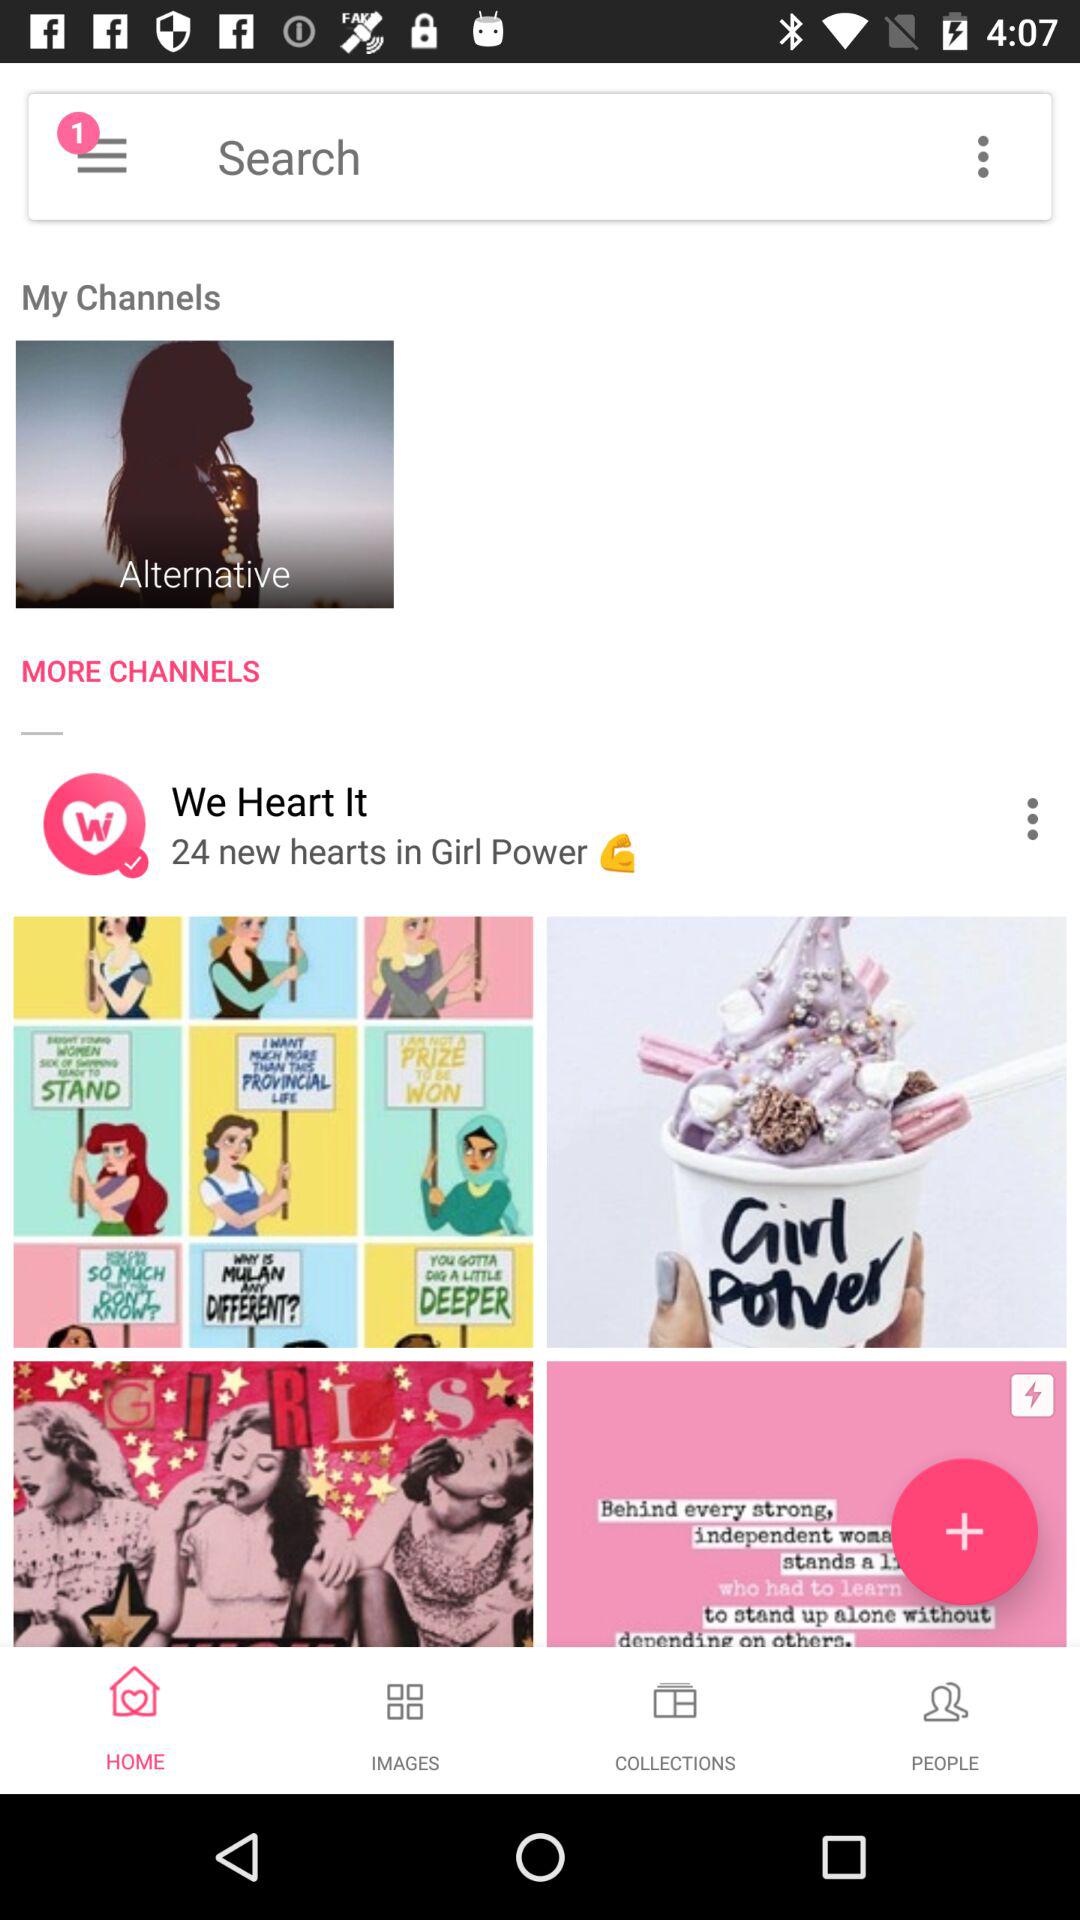  What do you see at coordinates (964, 1532) in the screenshot?
I see `add channel` at bounding box center [964, 1532].